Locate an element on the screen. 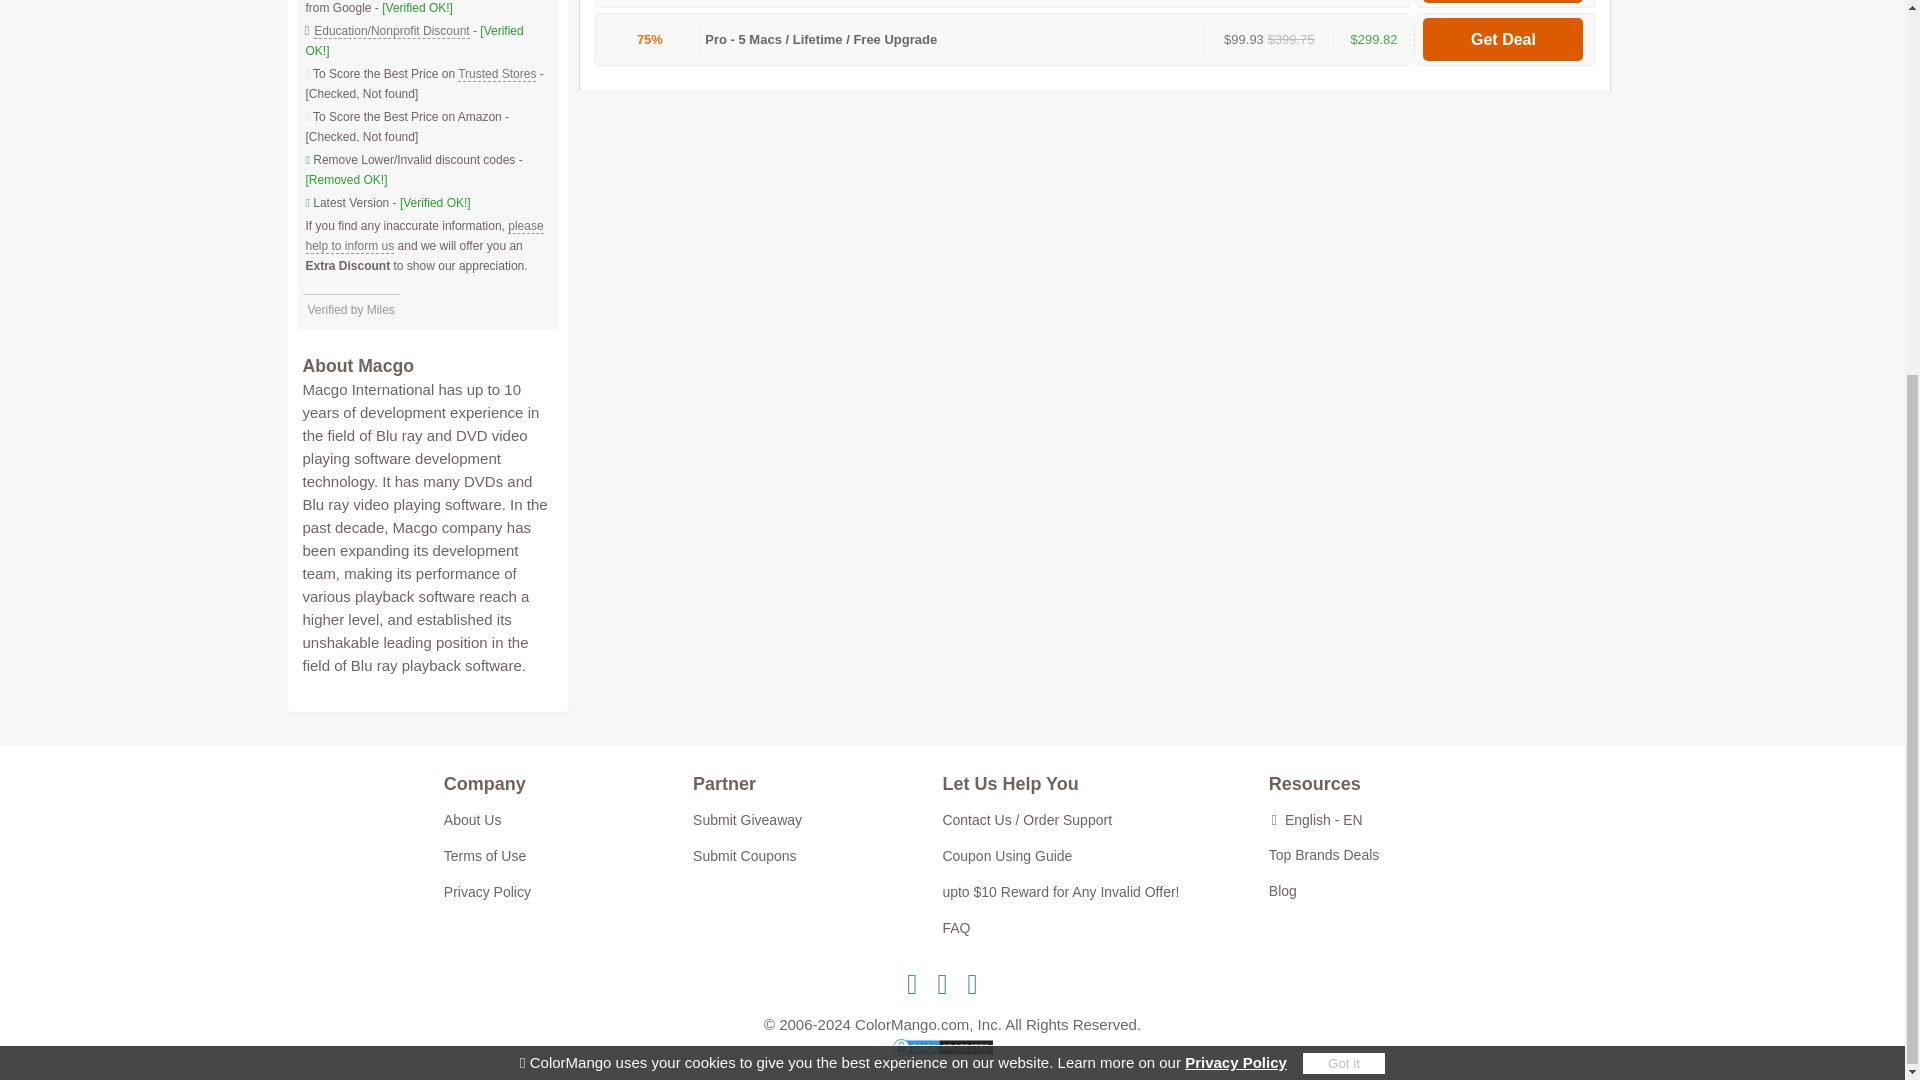 The image size is (1920, 1080). Got it is located at coordinates (1344, 499).